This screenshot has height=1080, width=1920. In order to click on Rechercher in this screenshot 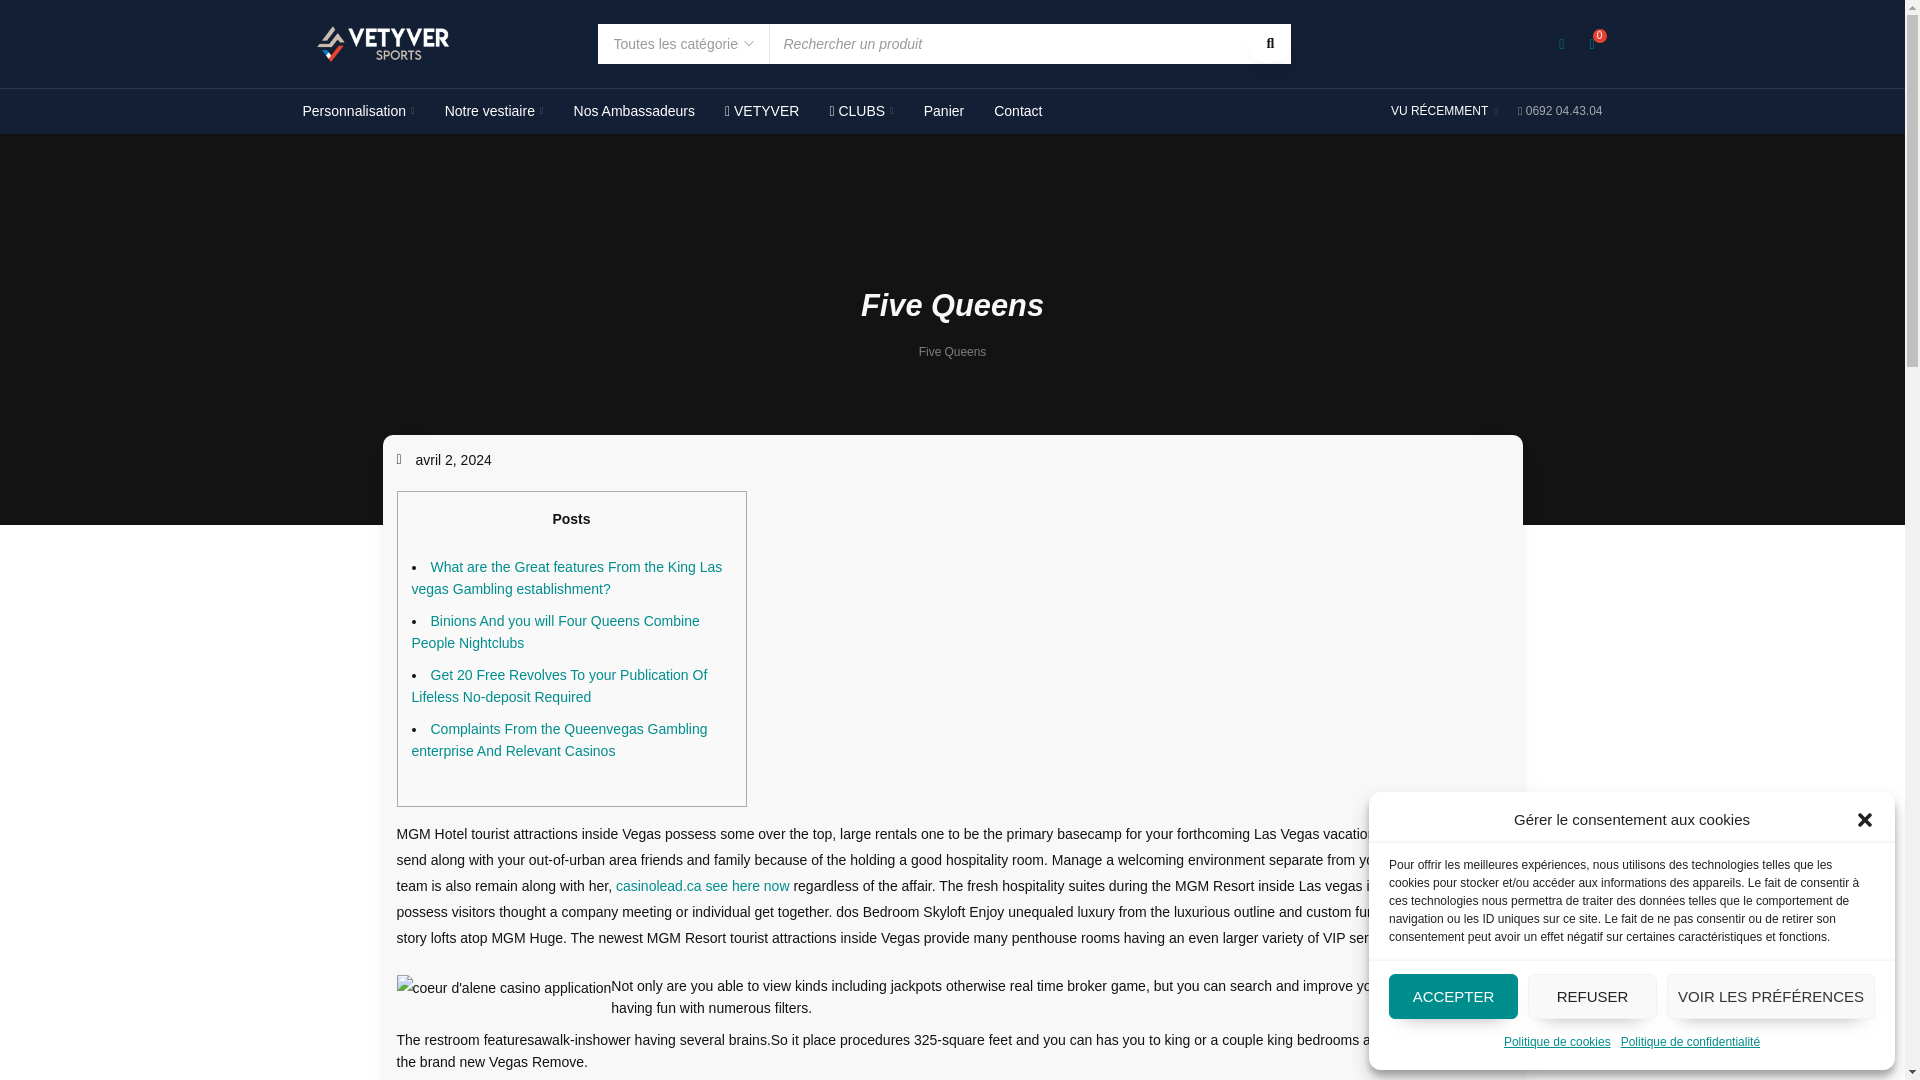, I will do `click(1269, 43)`.